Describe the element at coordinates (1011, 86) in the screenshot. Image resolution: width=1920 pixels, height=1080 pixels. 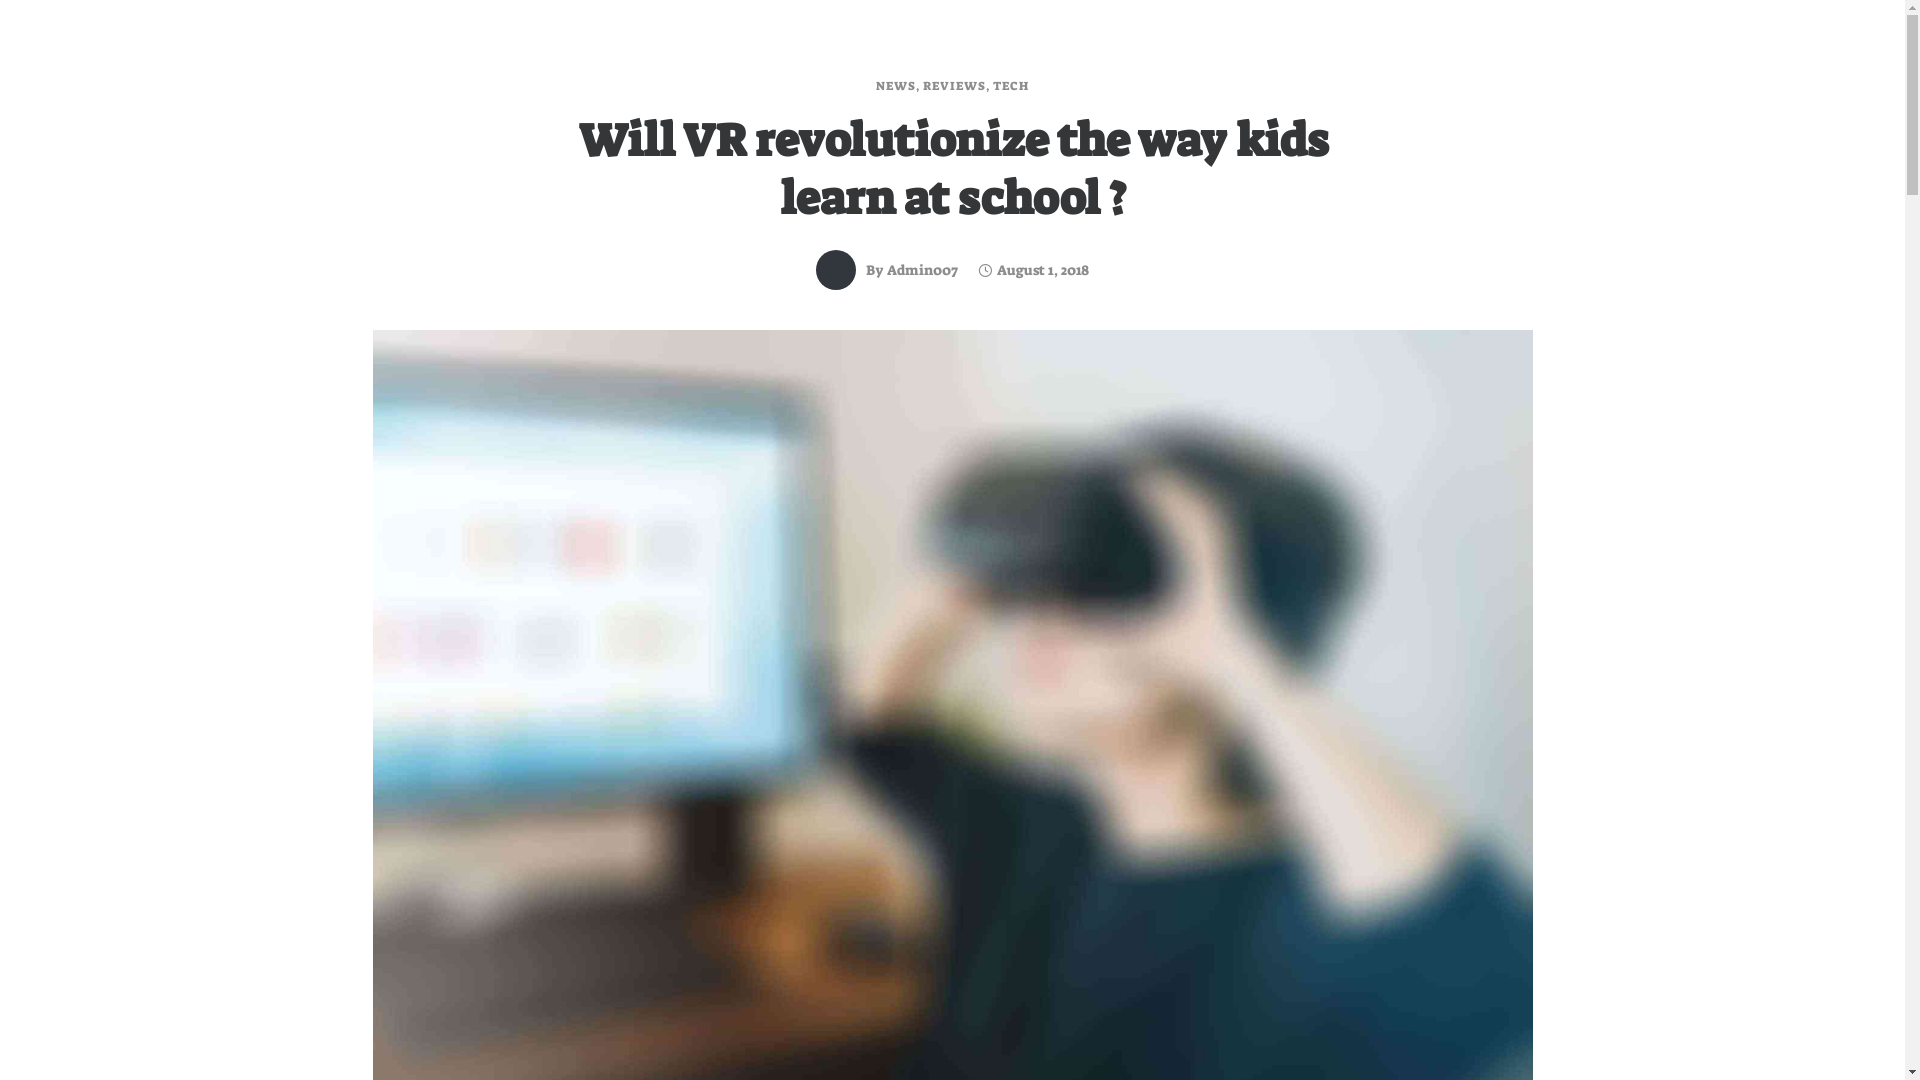
I see `TECH` at that location.